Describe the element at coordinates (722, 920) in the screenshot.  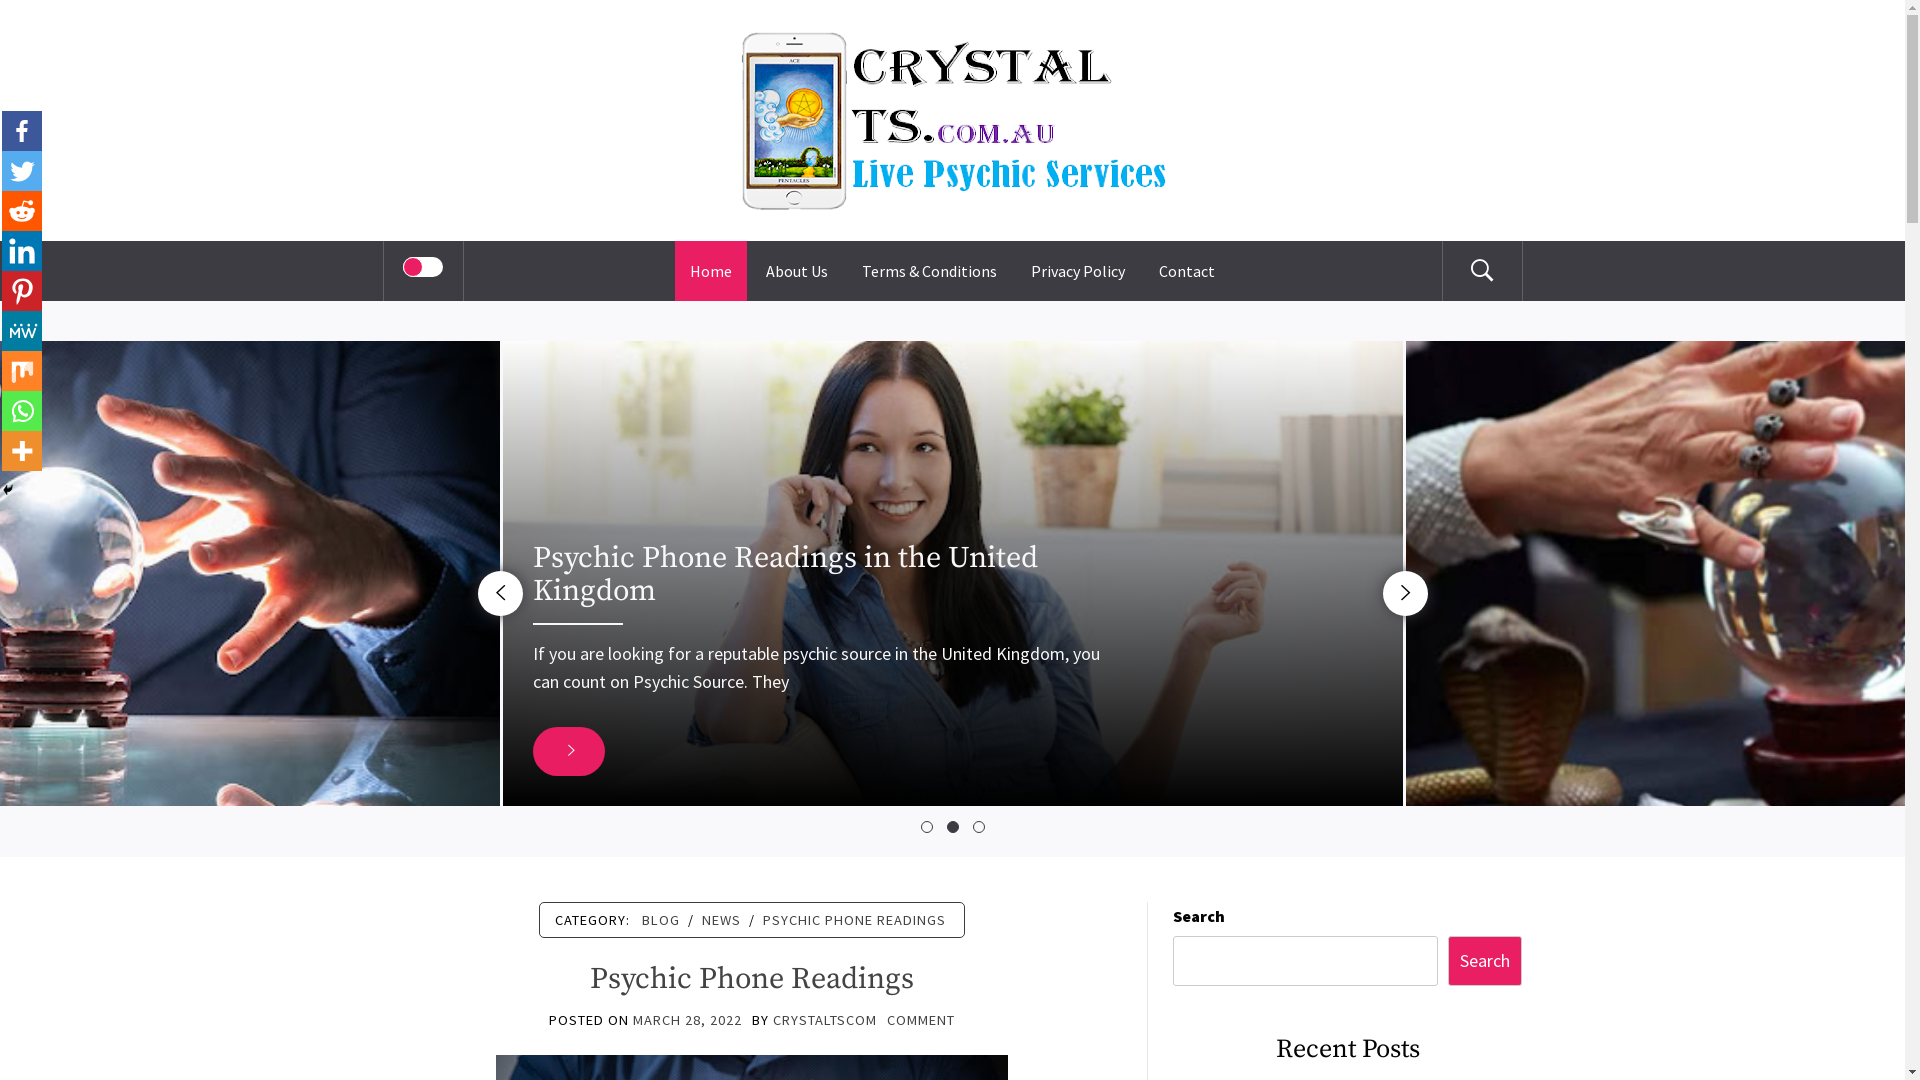
I see `NEWS` at that location.